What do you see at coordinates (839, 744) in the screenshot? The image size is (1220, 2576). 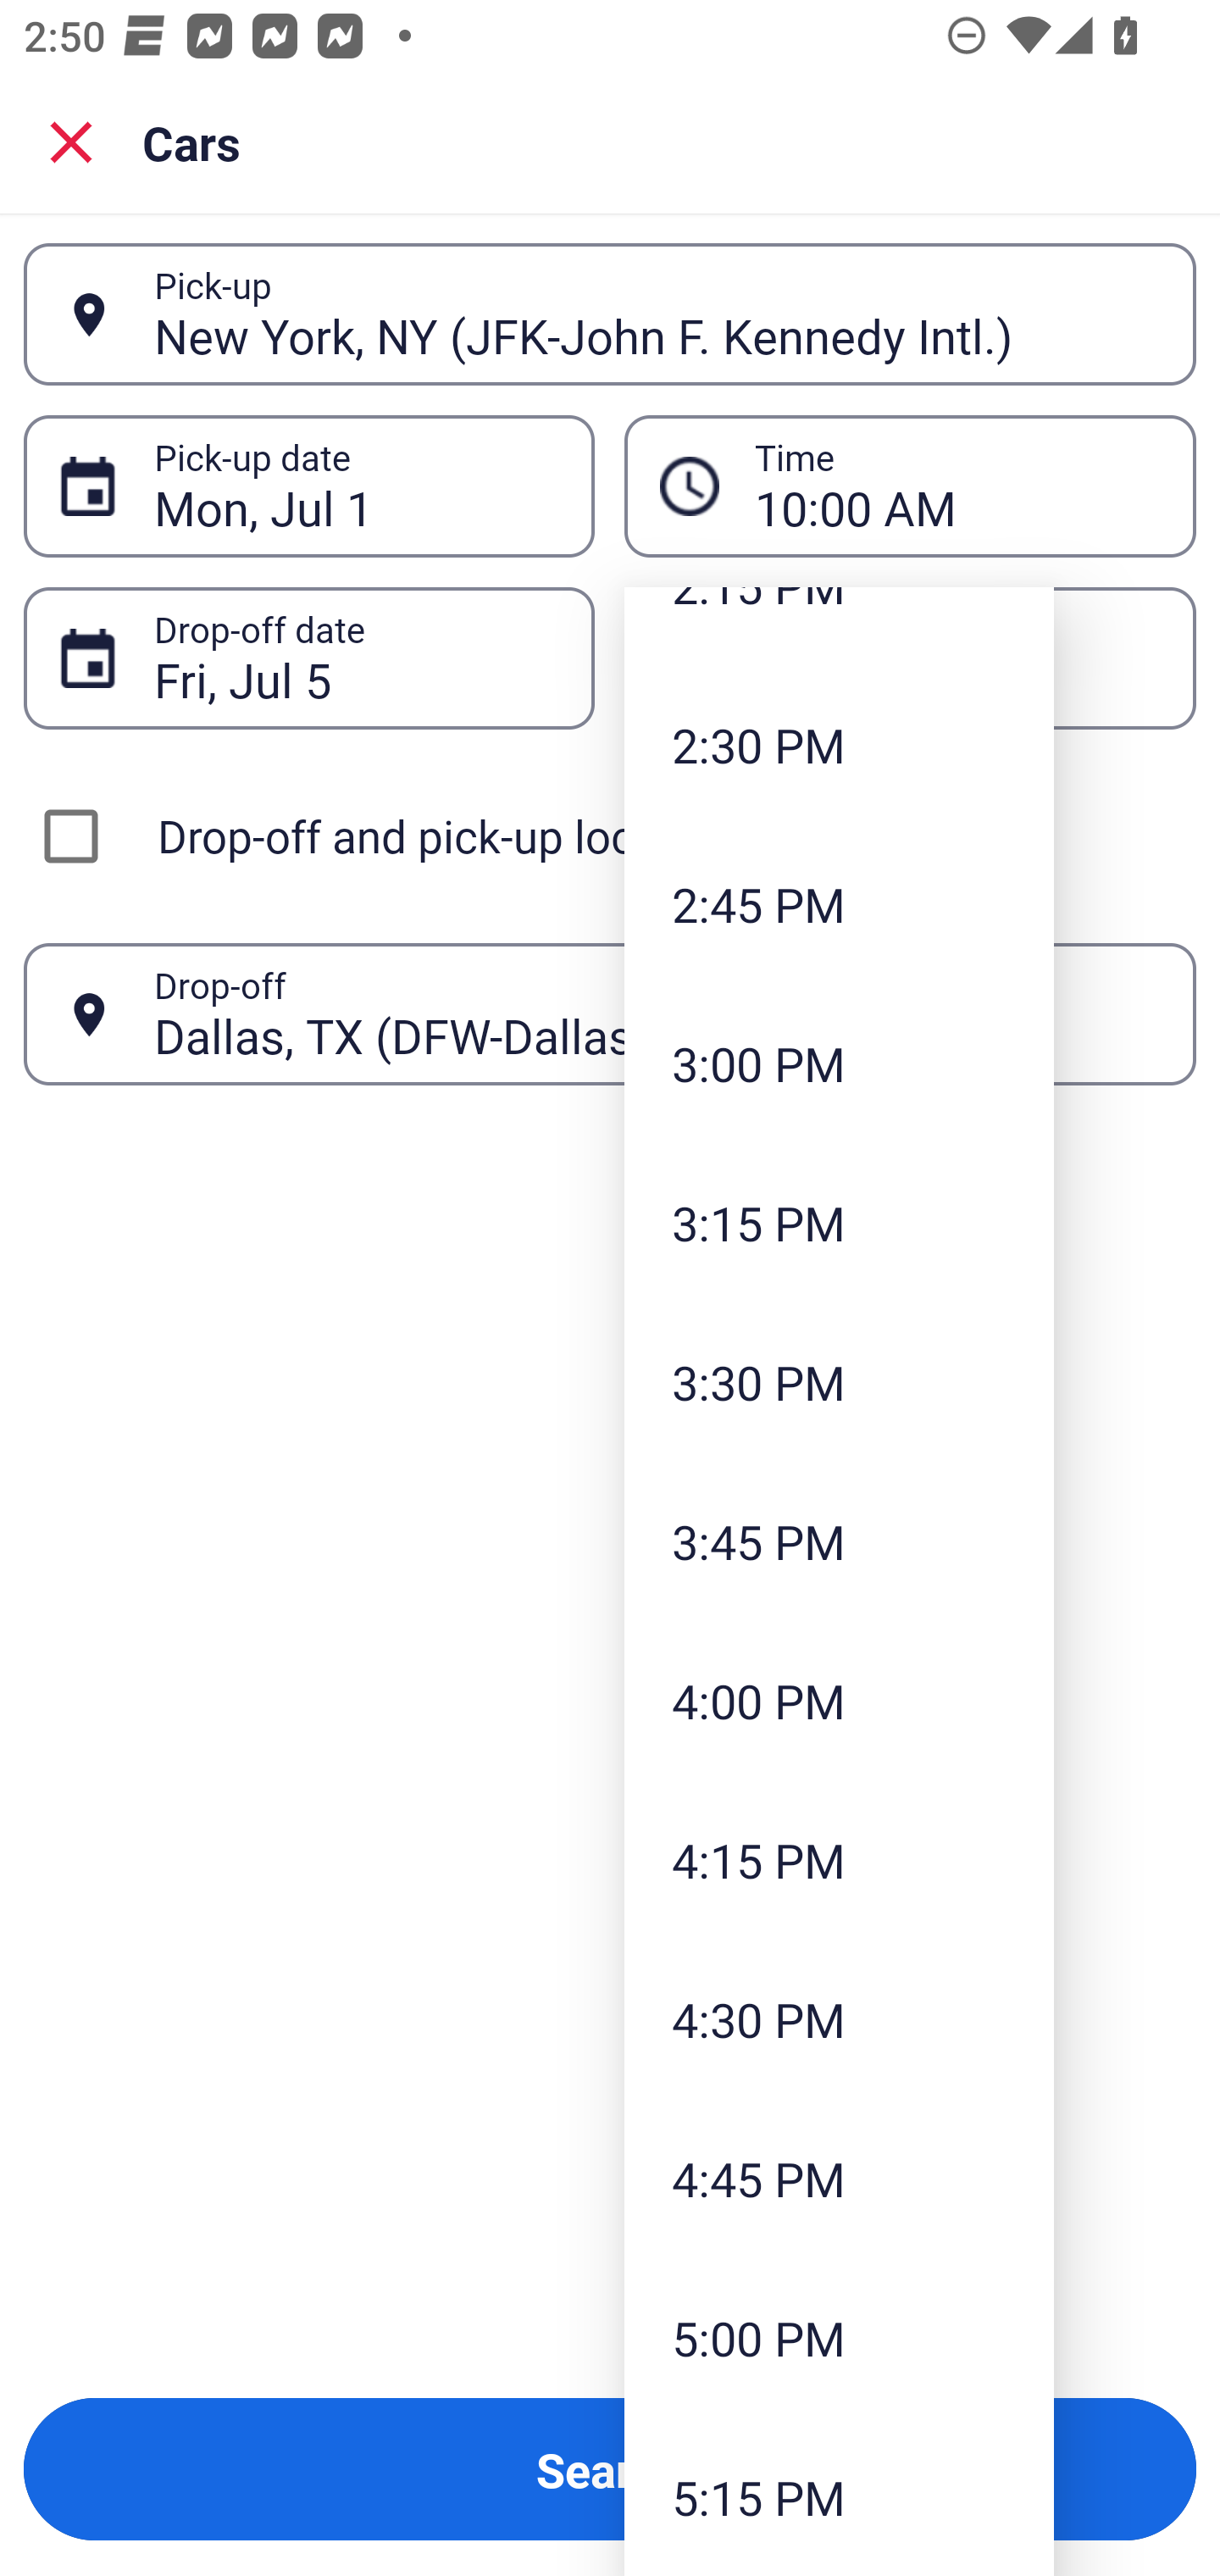 I see `2:30 PM` at bounding box center [839, 744].